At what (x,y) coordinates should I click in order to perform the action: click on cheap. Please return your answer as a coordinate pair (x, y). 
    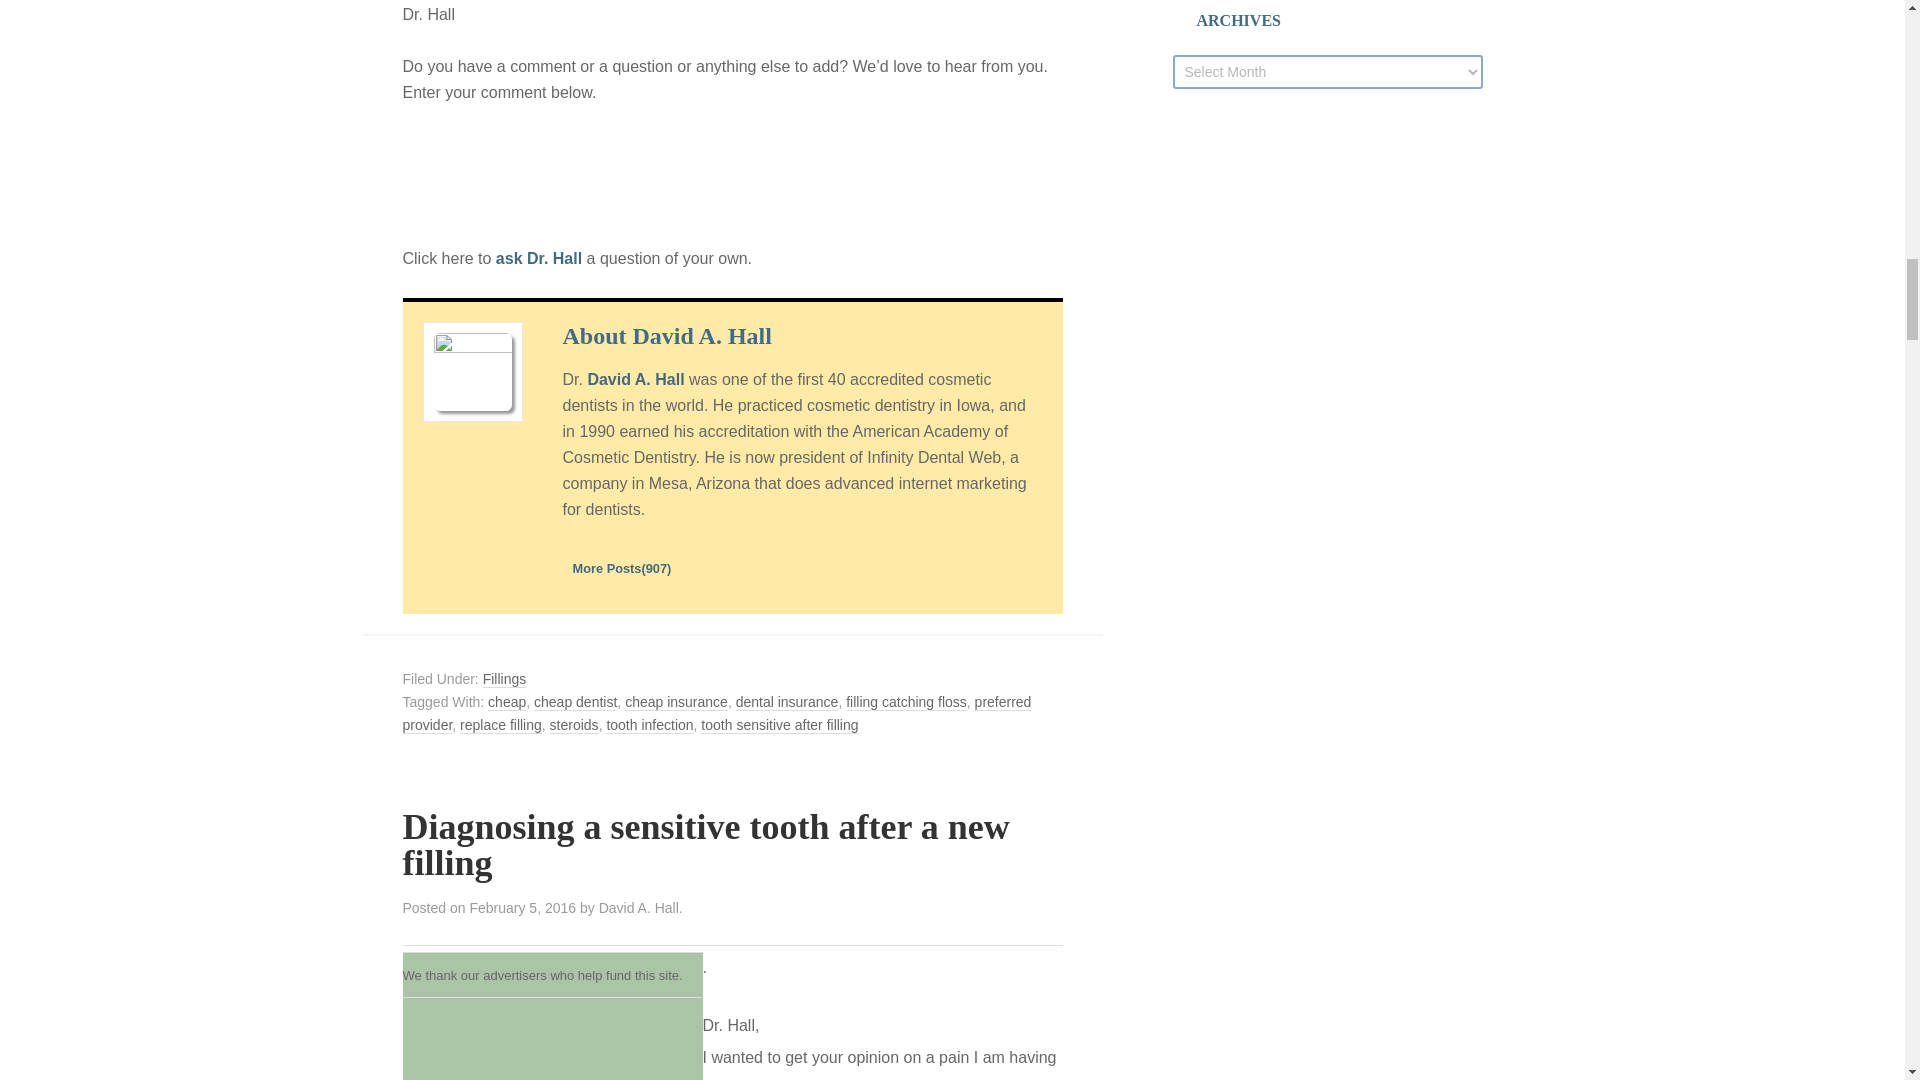
    Looking at the image, I should click on (506, 702).